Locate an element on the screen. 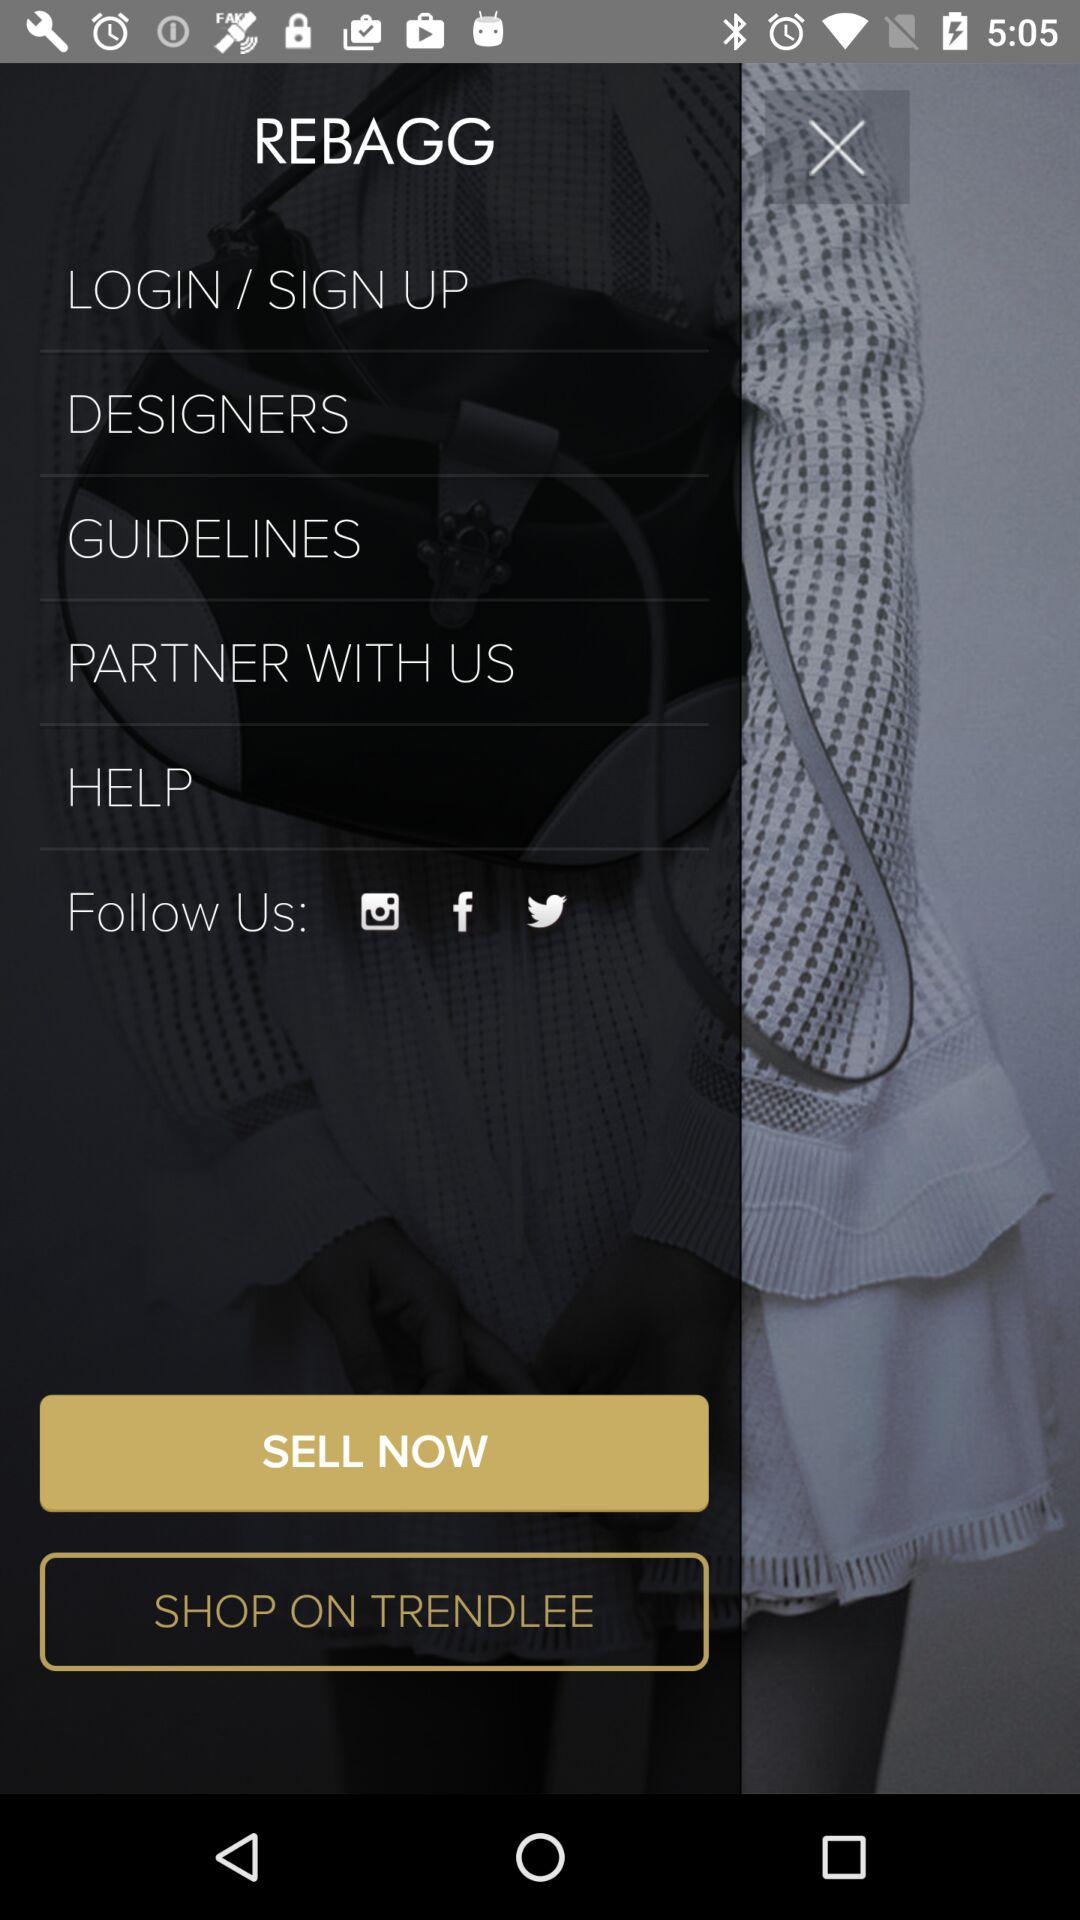 The width and height of the screenshot is (1080, 1920). close option is located at coordinates (837, 146).